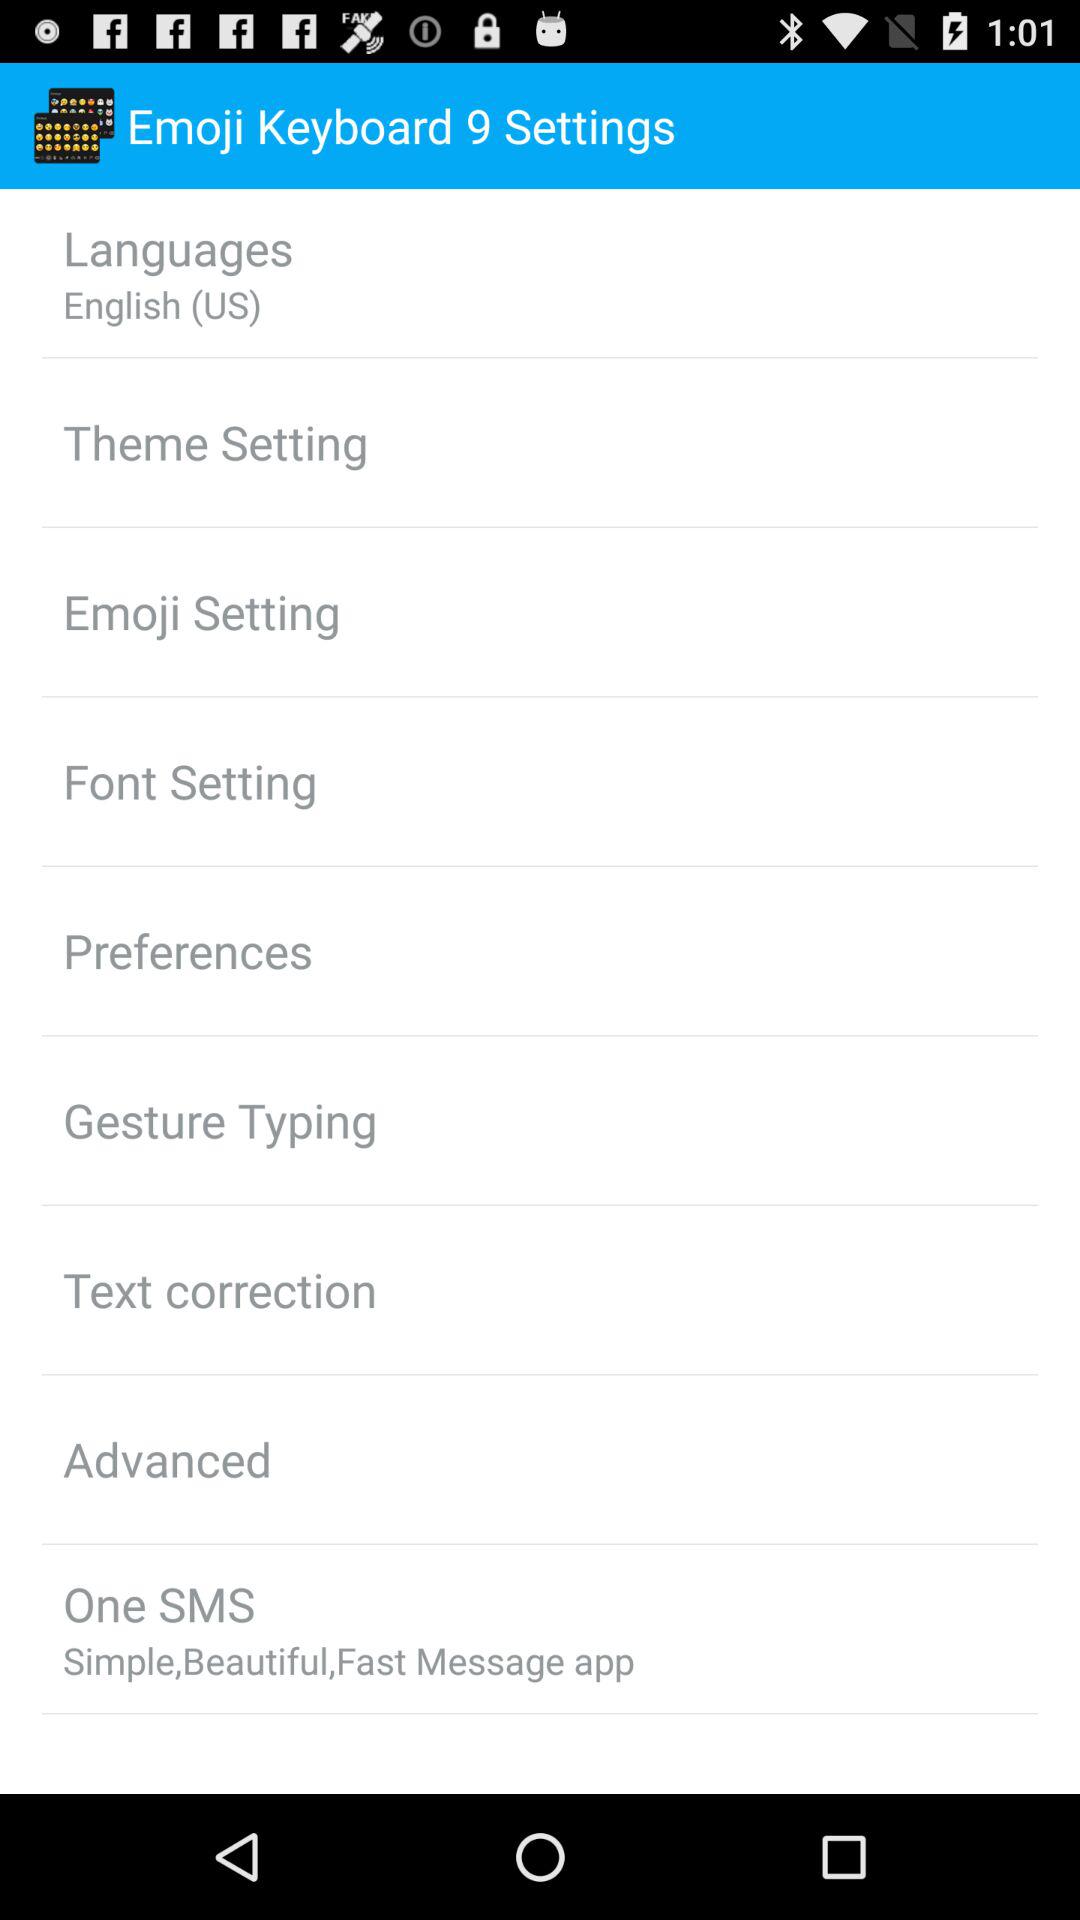  I want to click on jump until the text correction app, so click(220, 1289).